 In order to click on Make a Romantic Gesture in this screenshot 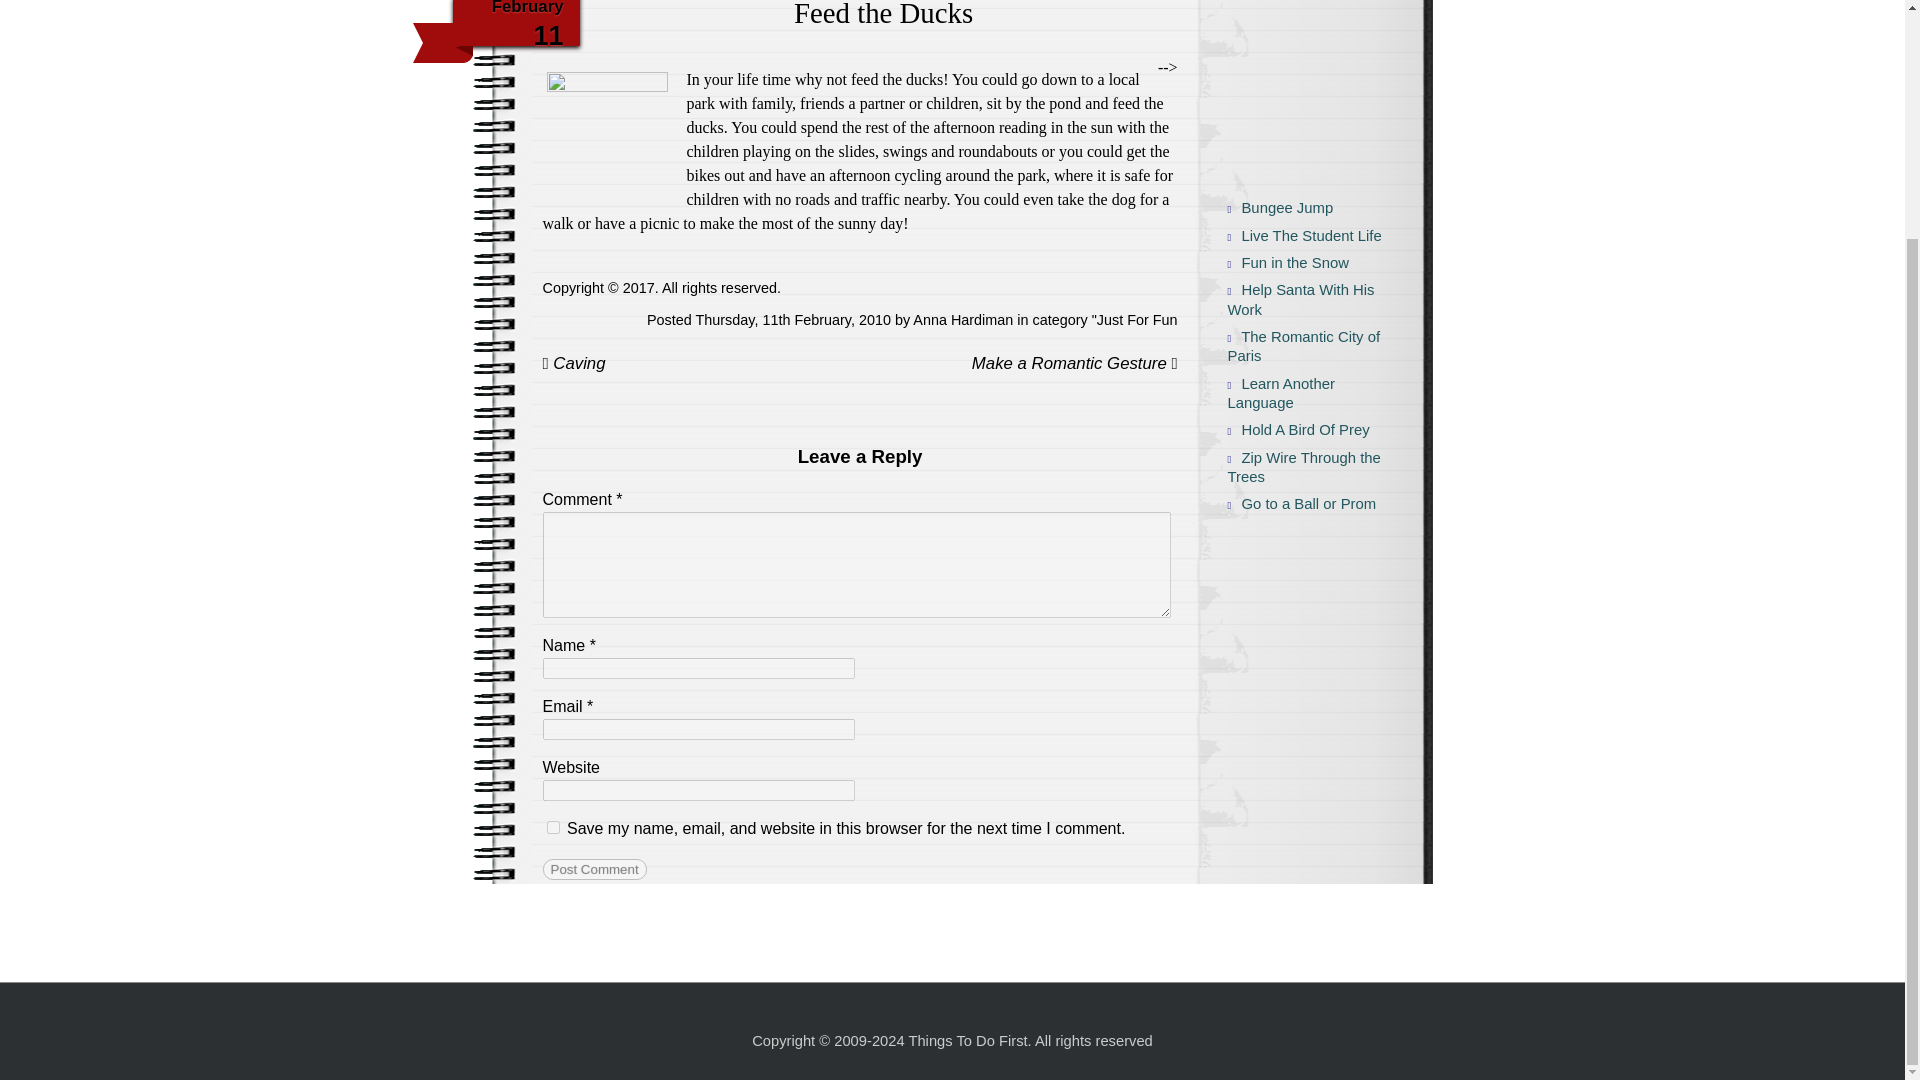, I will do `click(1074, 364)`.